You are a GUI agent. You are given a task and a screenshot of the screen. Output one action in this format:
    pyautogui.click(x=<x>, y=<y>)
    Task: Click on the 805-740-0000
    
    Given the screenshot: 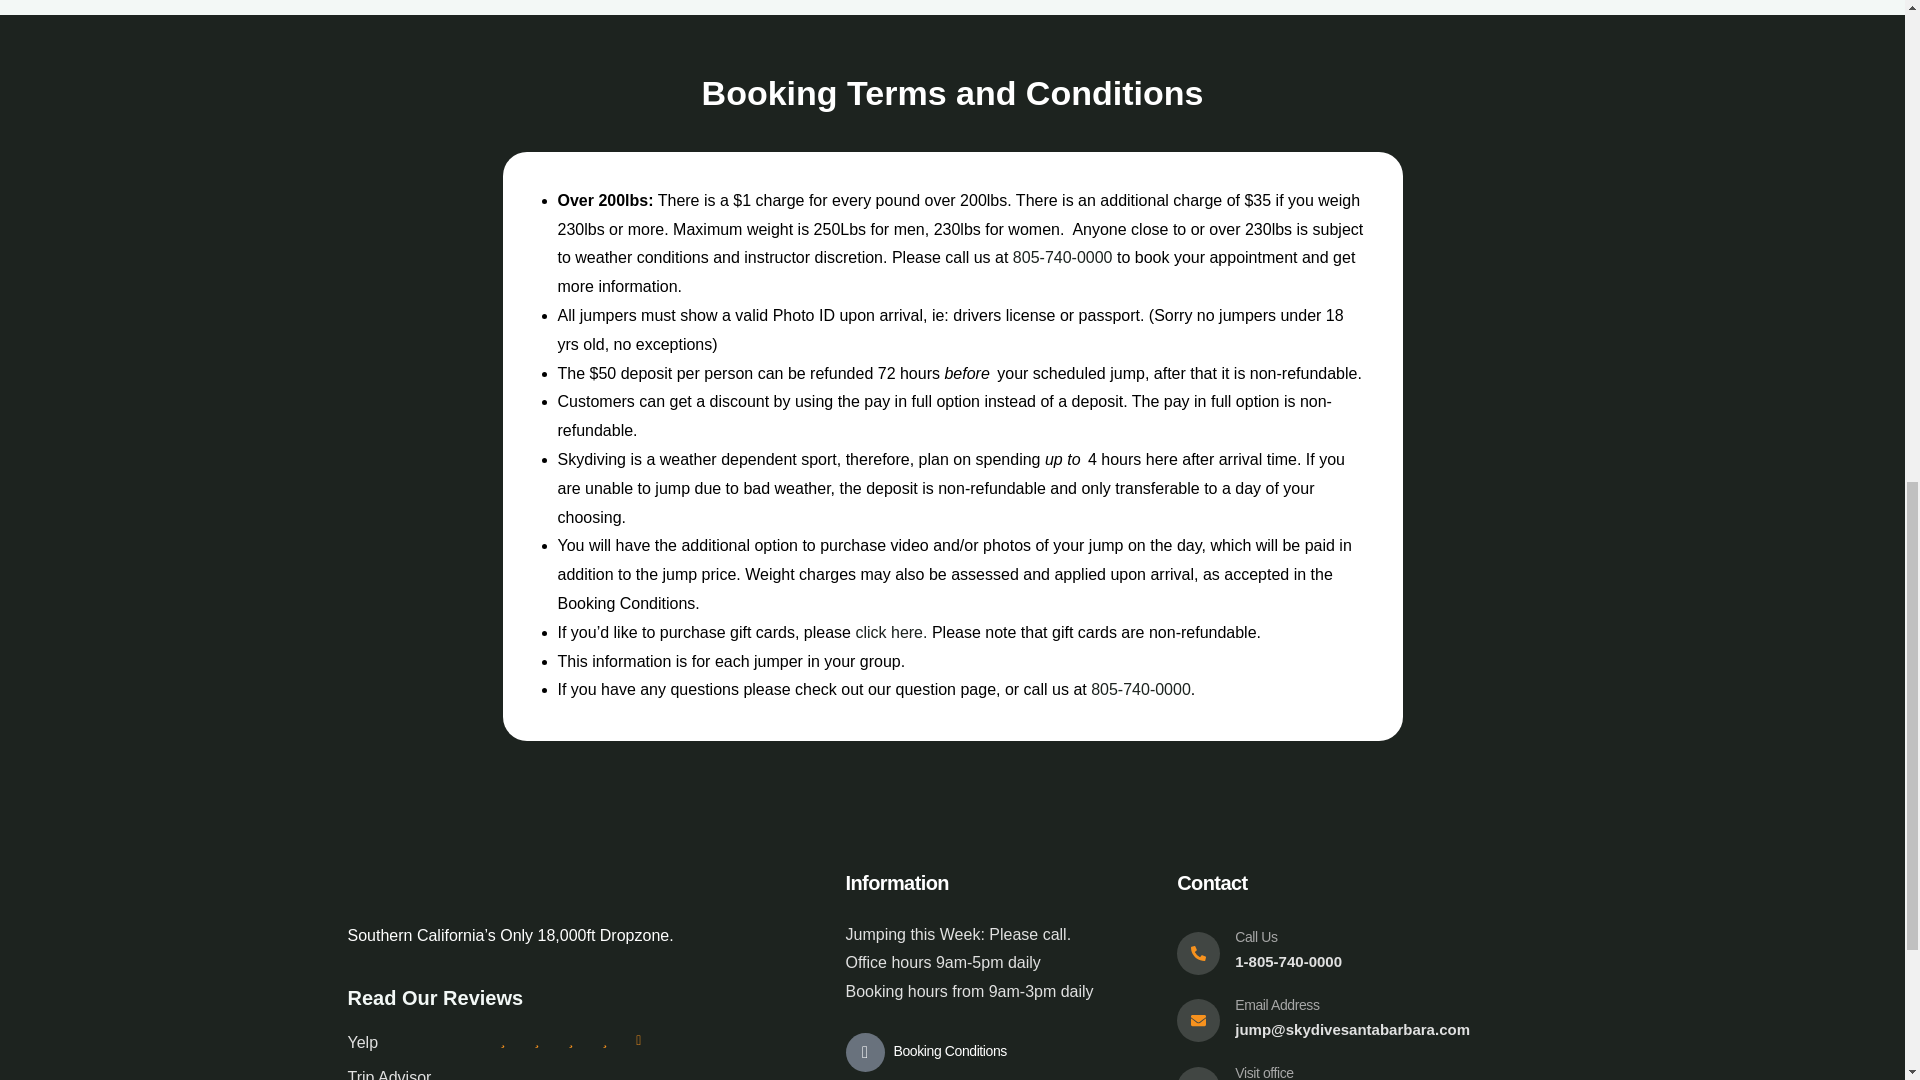 What is the action you would take?
    pyautogui.click(x=1140, y=689)
    